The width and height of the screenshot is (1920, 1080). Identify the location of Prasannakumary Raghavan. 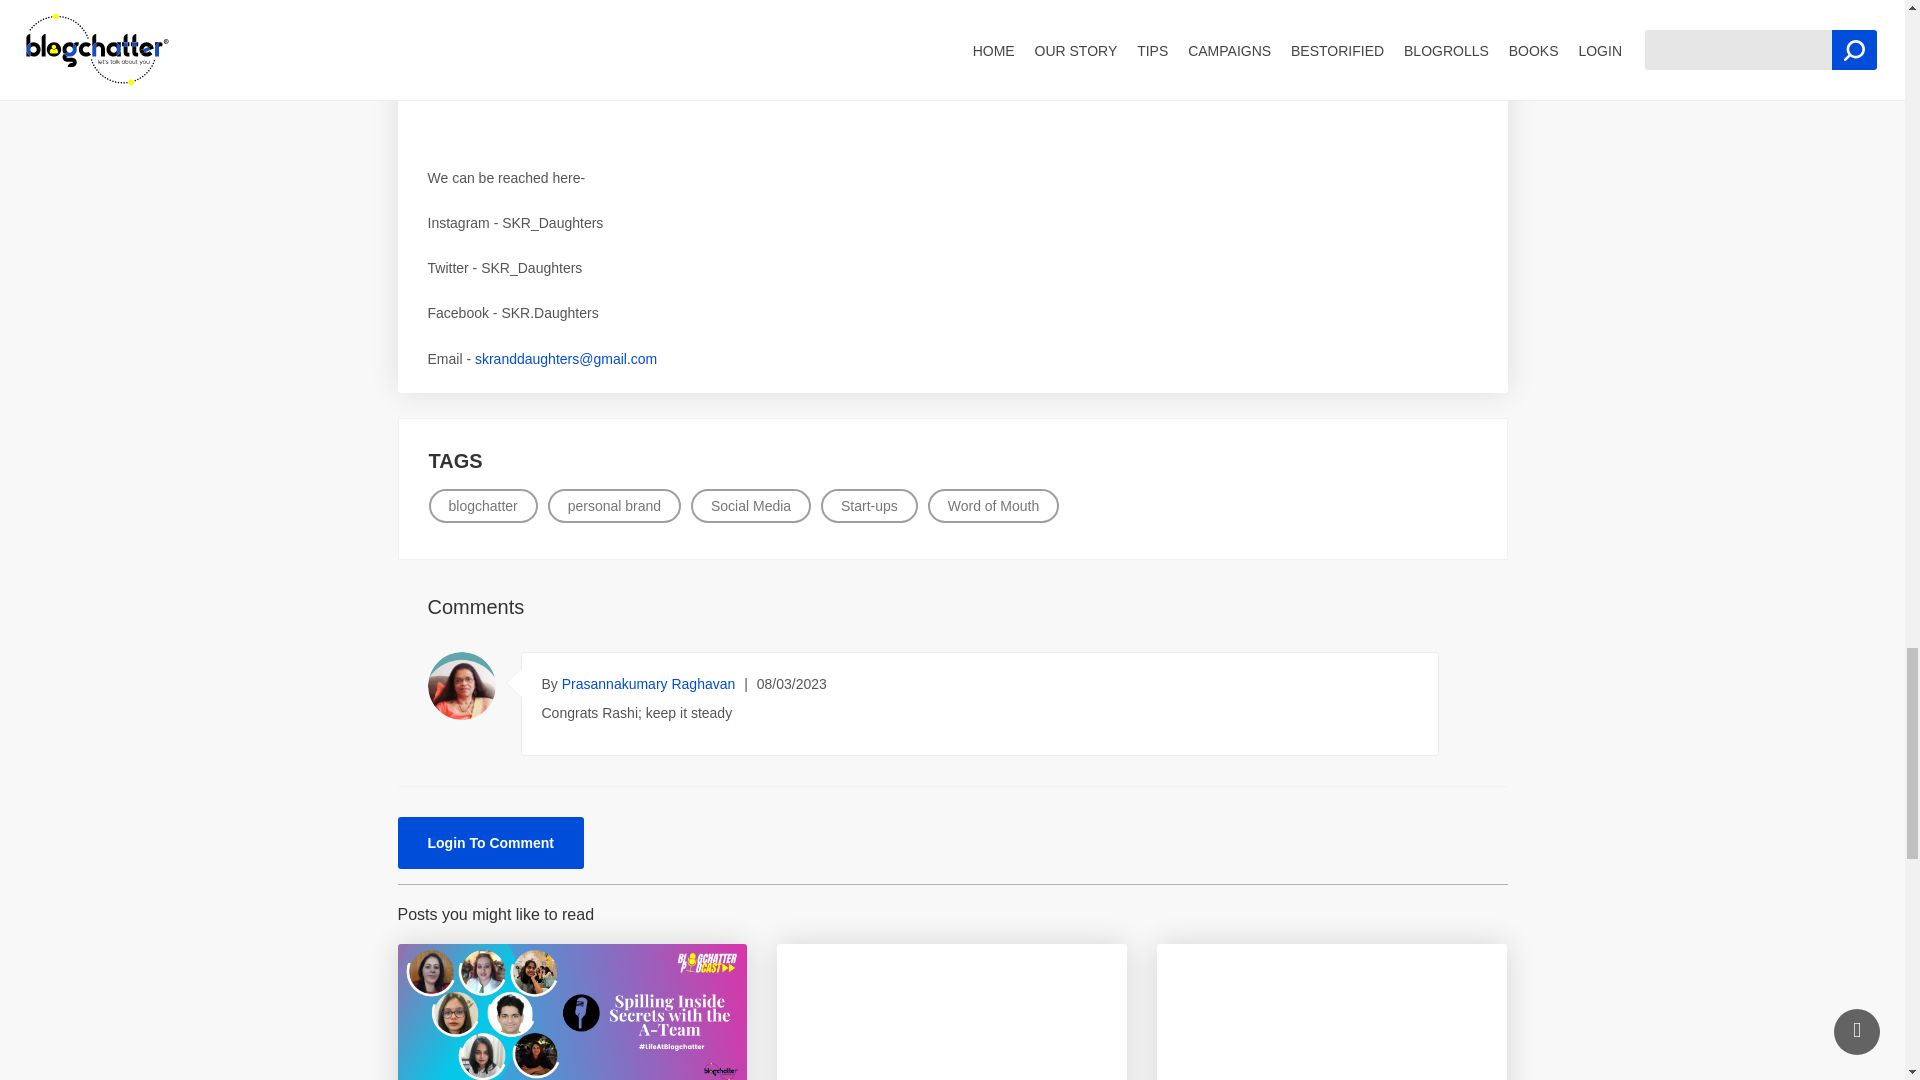
(650, 684).